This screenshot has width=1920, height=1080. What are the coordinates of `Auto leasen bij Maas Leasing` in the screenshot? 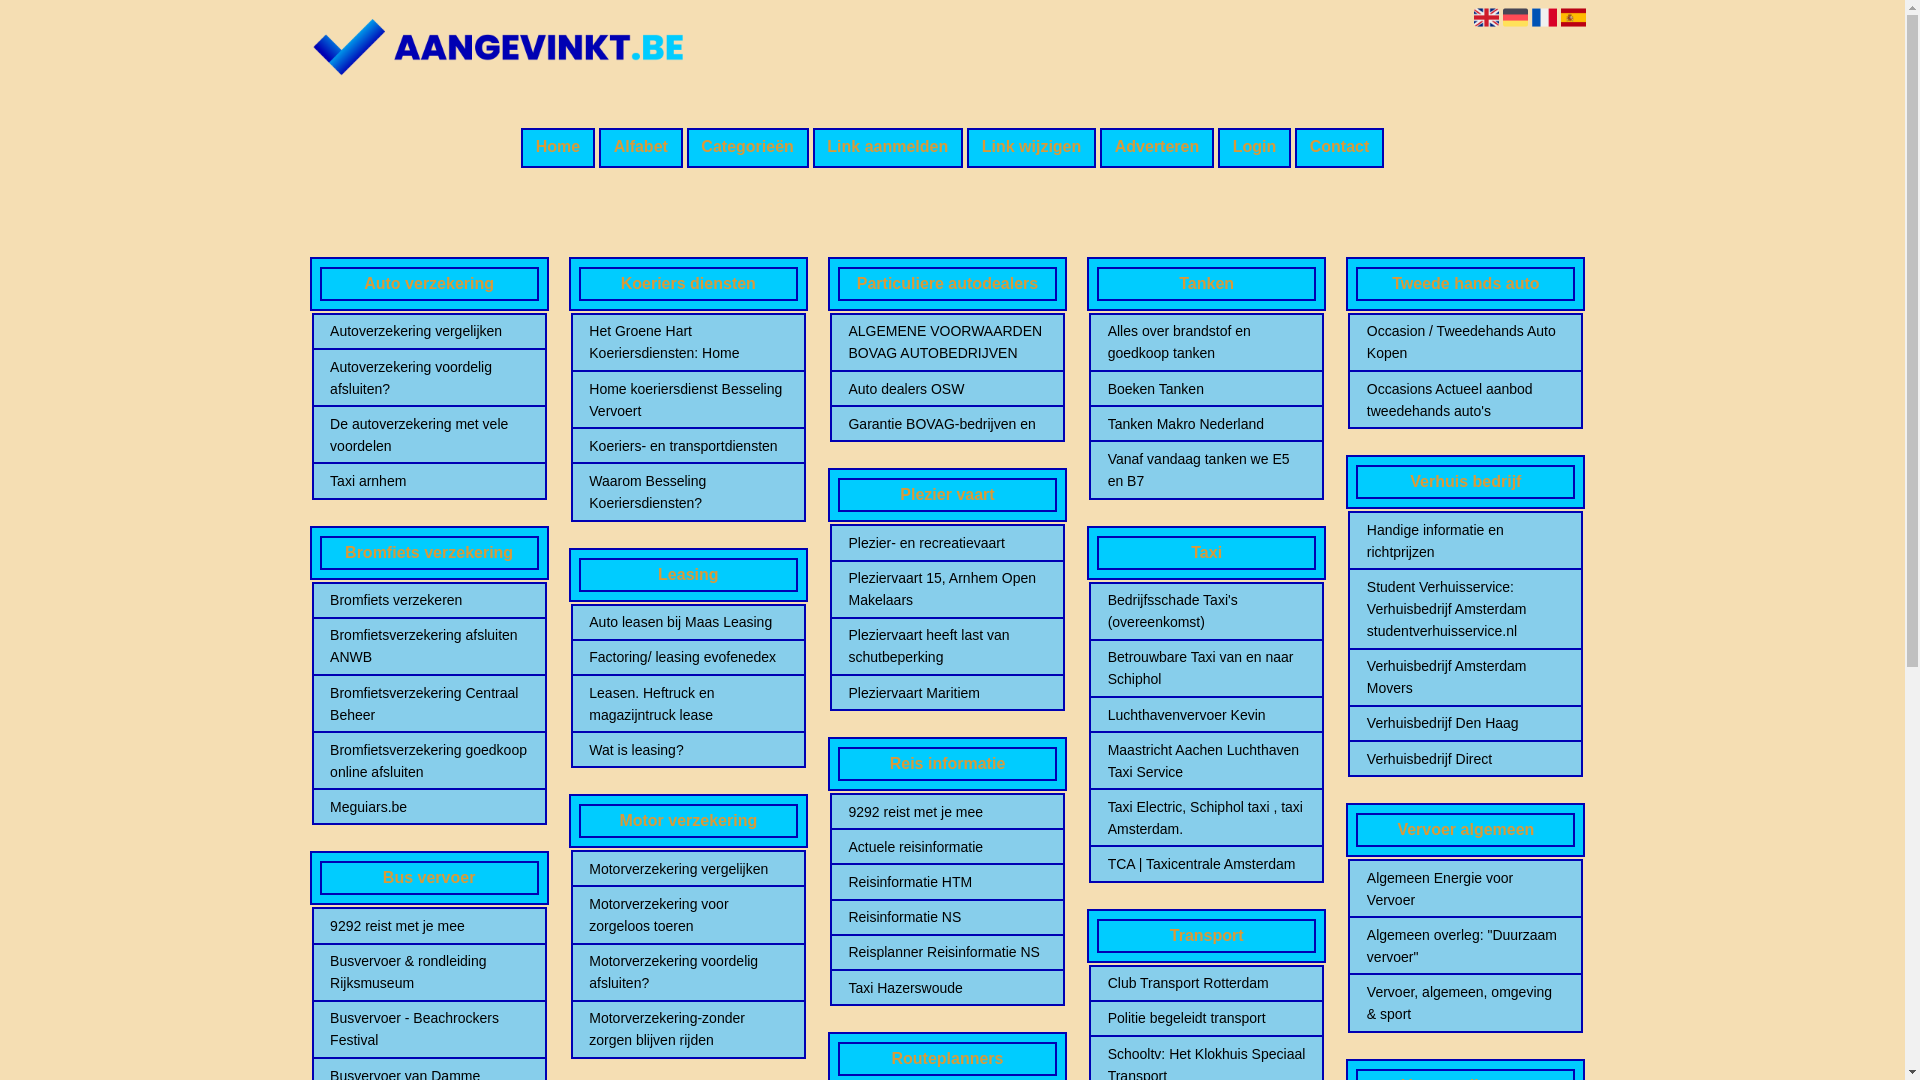 It's located at (688, 622).